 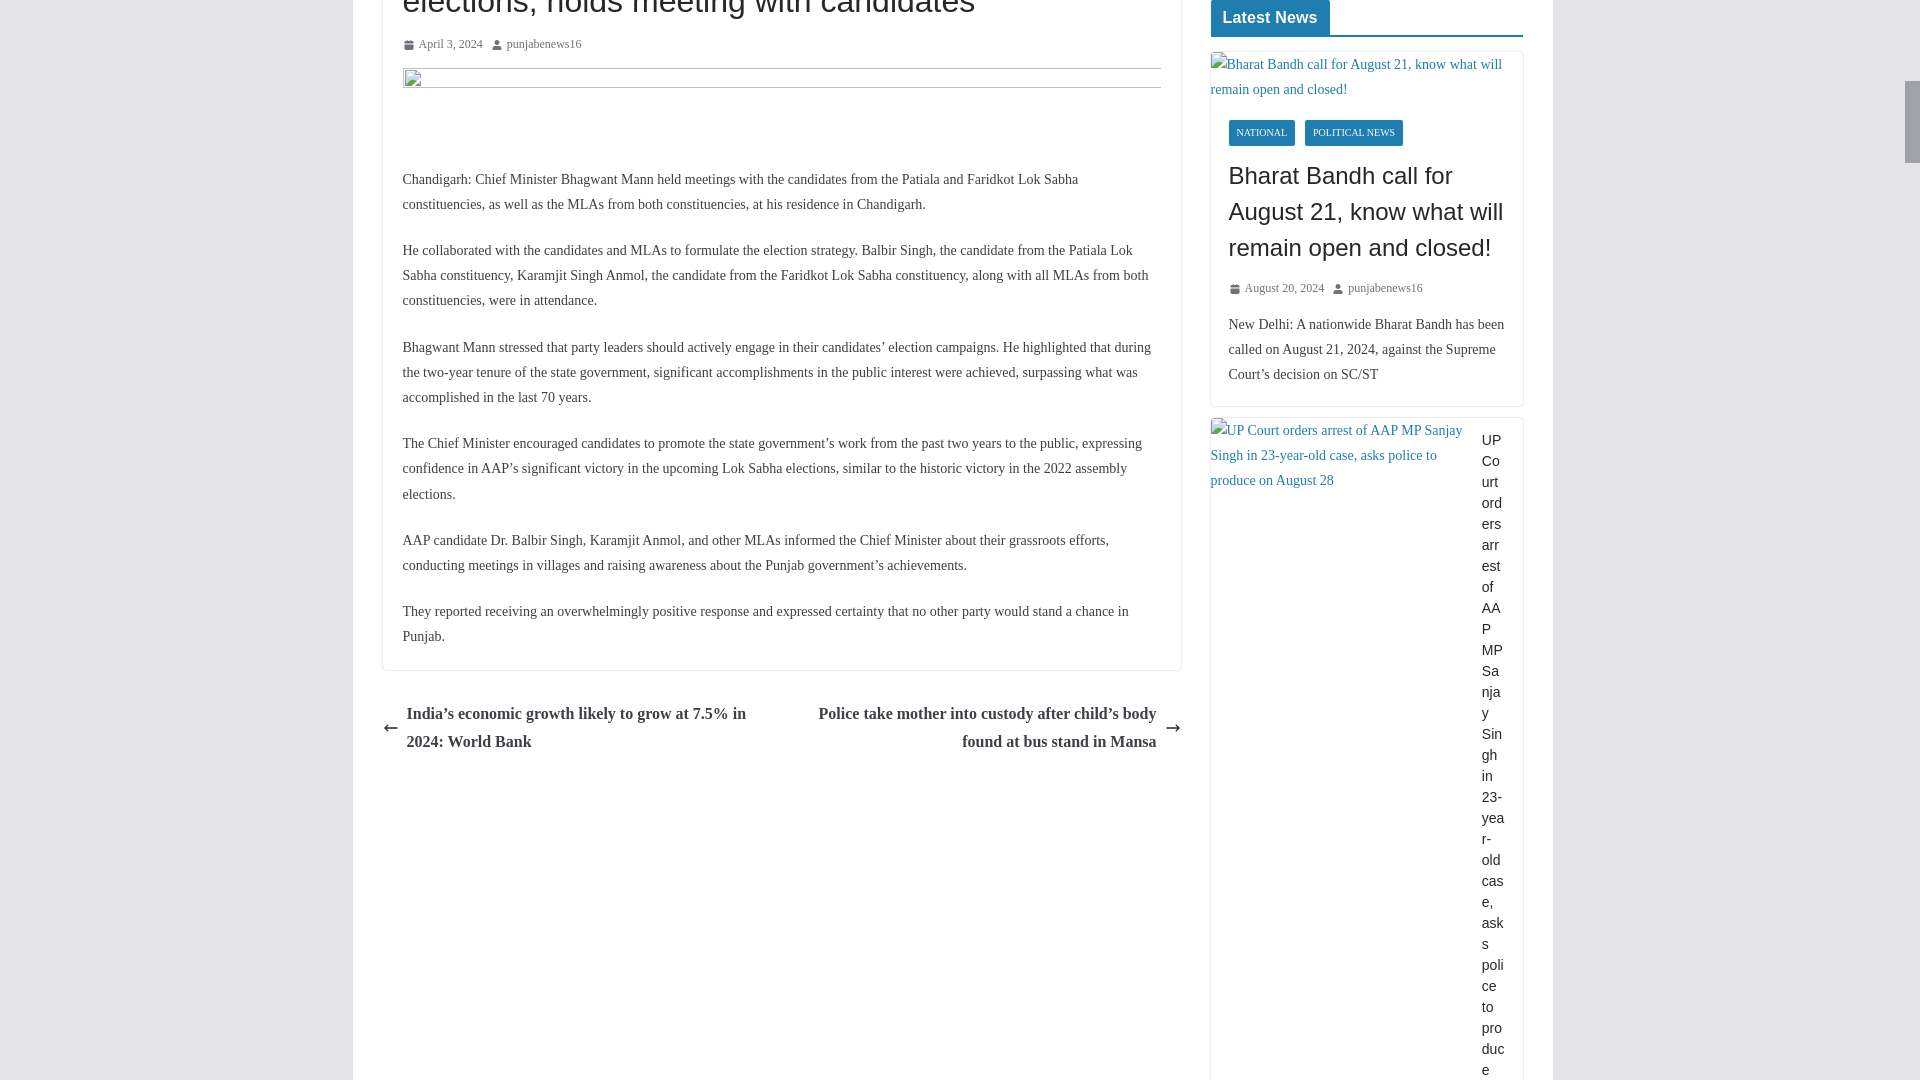 I want to click on POLITICAL NEWS, so click(x=1354, y=132).